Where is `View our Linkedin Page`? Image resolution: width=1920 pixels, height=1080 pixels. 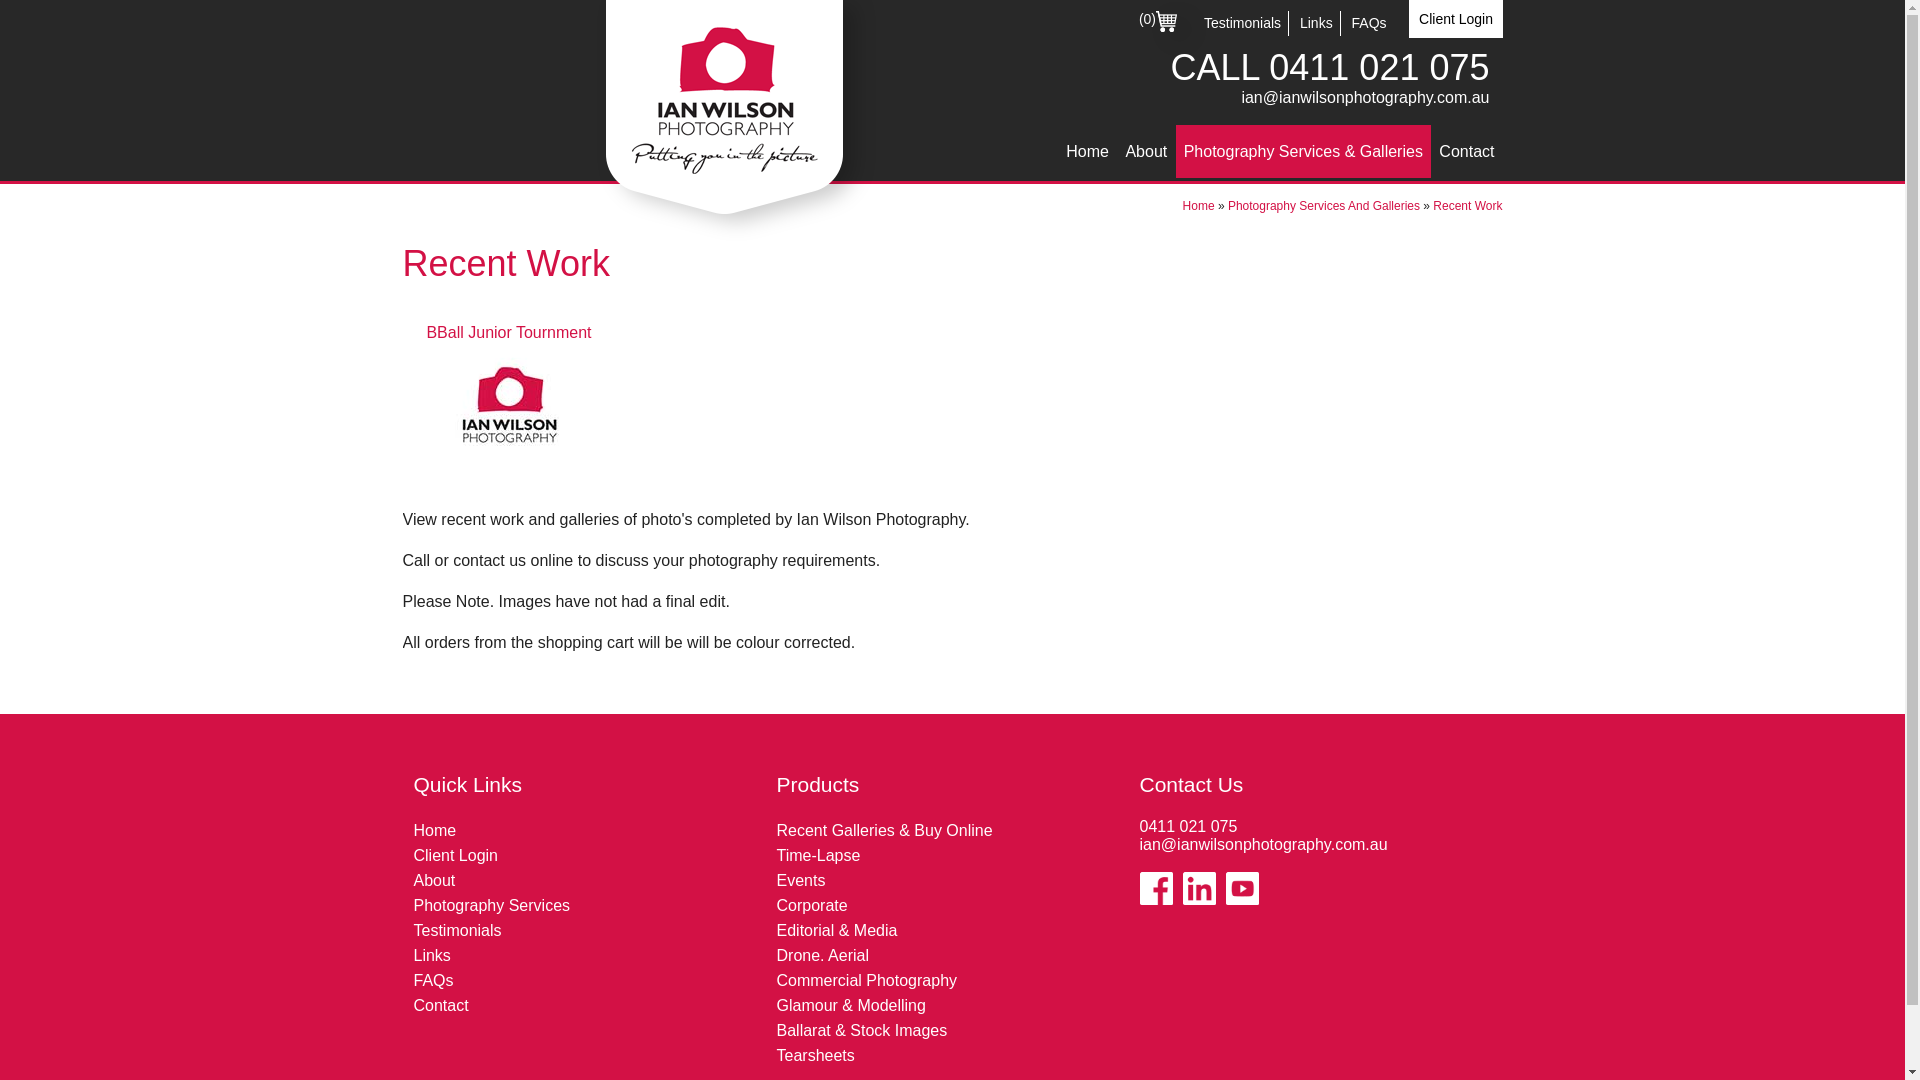 View our Linkedin Page is located at coordinates (1198, 888).